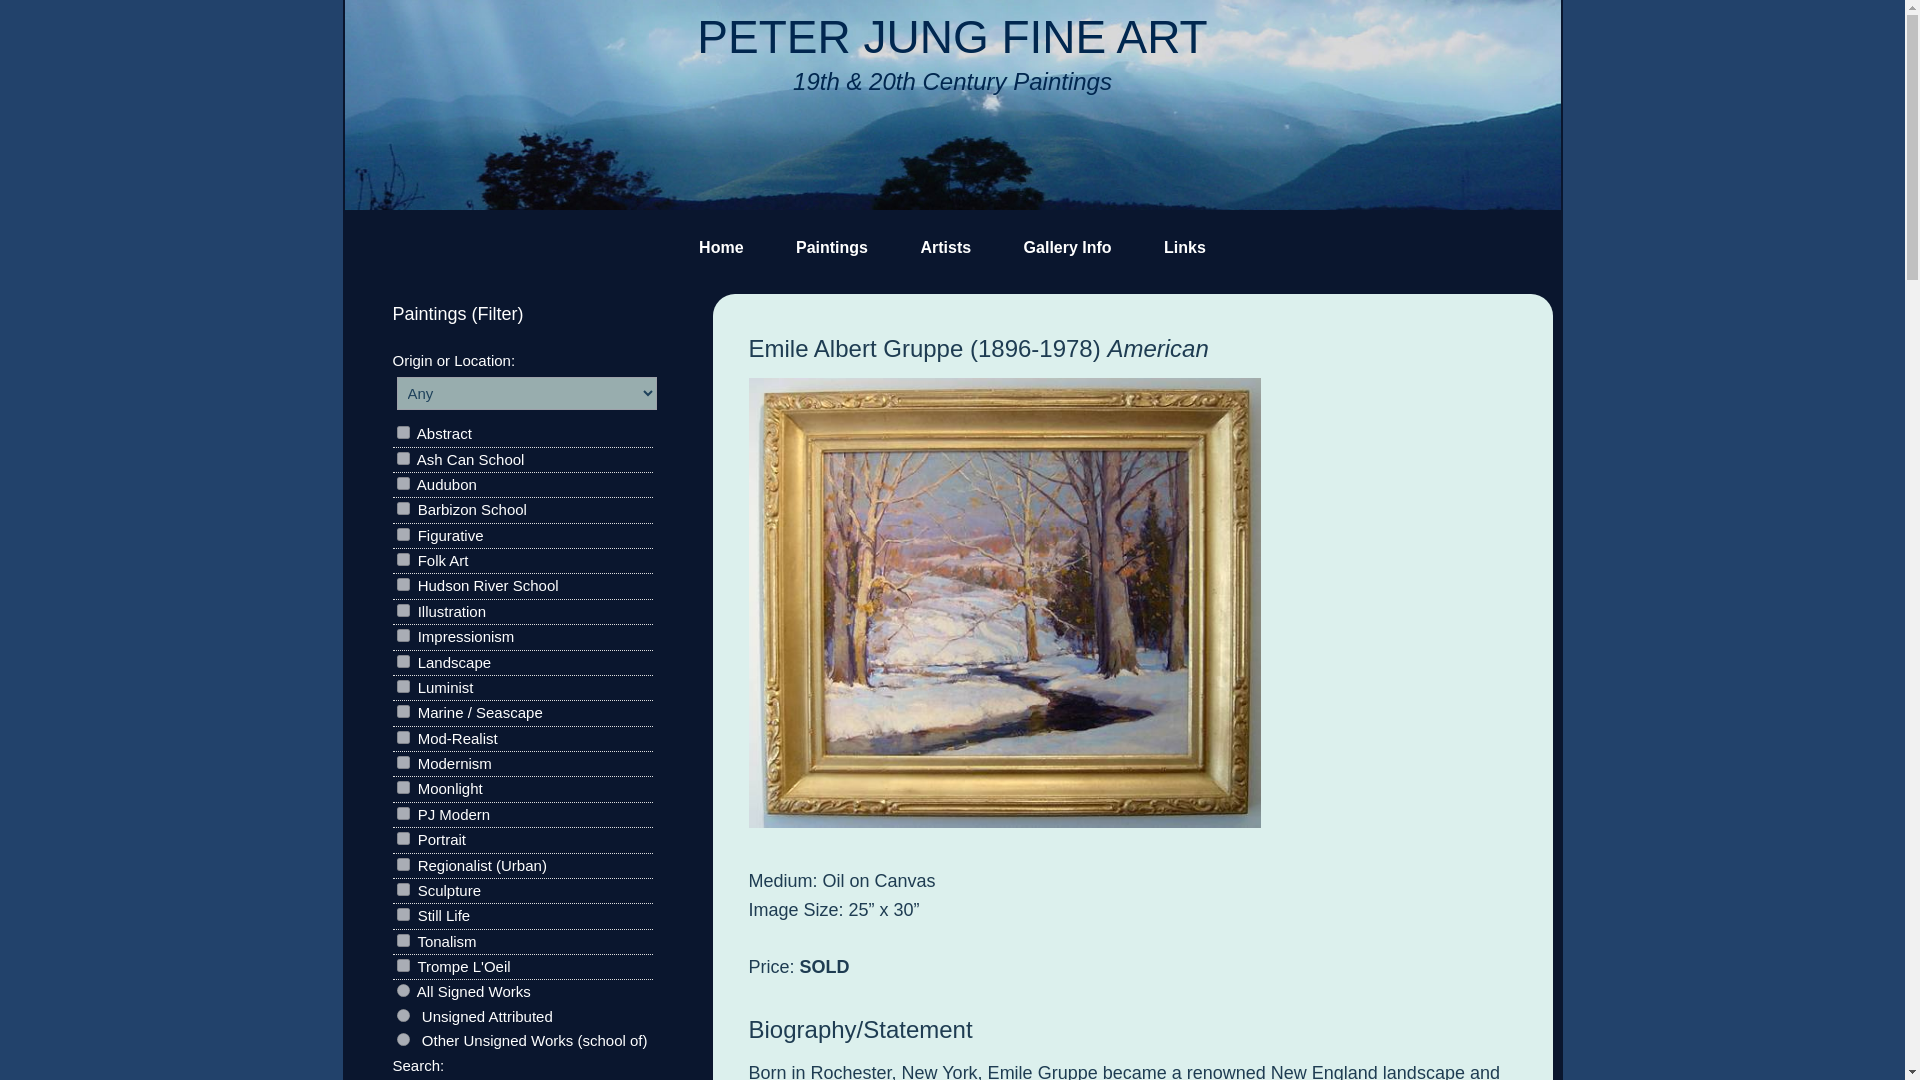 The image size is (1920, 1080). What do you see at coordinates (402, 890) in the screenshot?
I see `sculpture` at bounding box center [402, 890].